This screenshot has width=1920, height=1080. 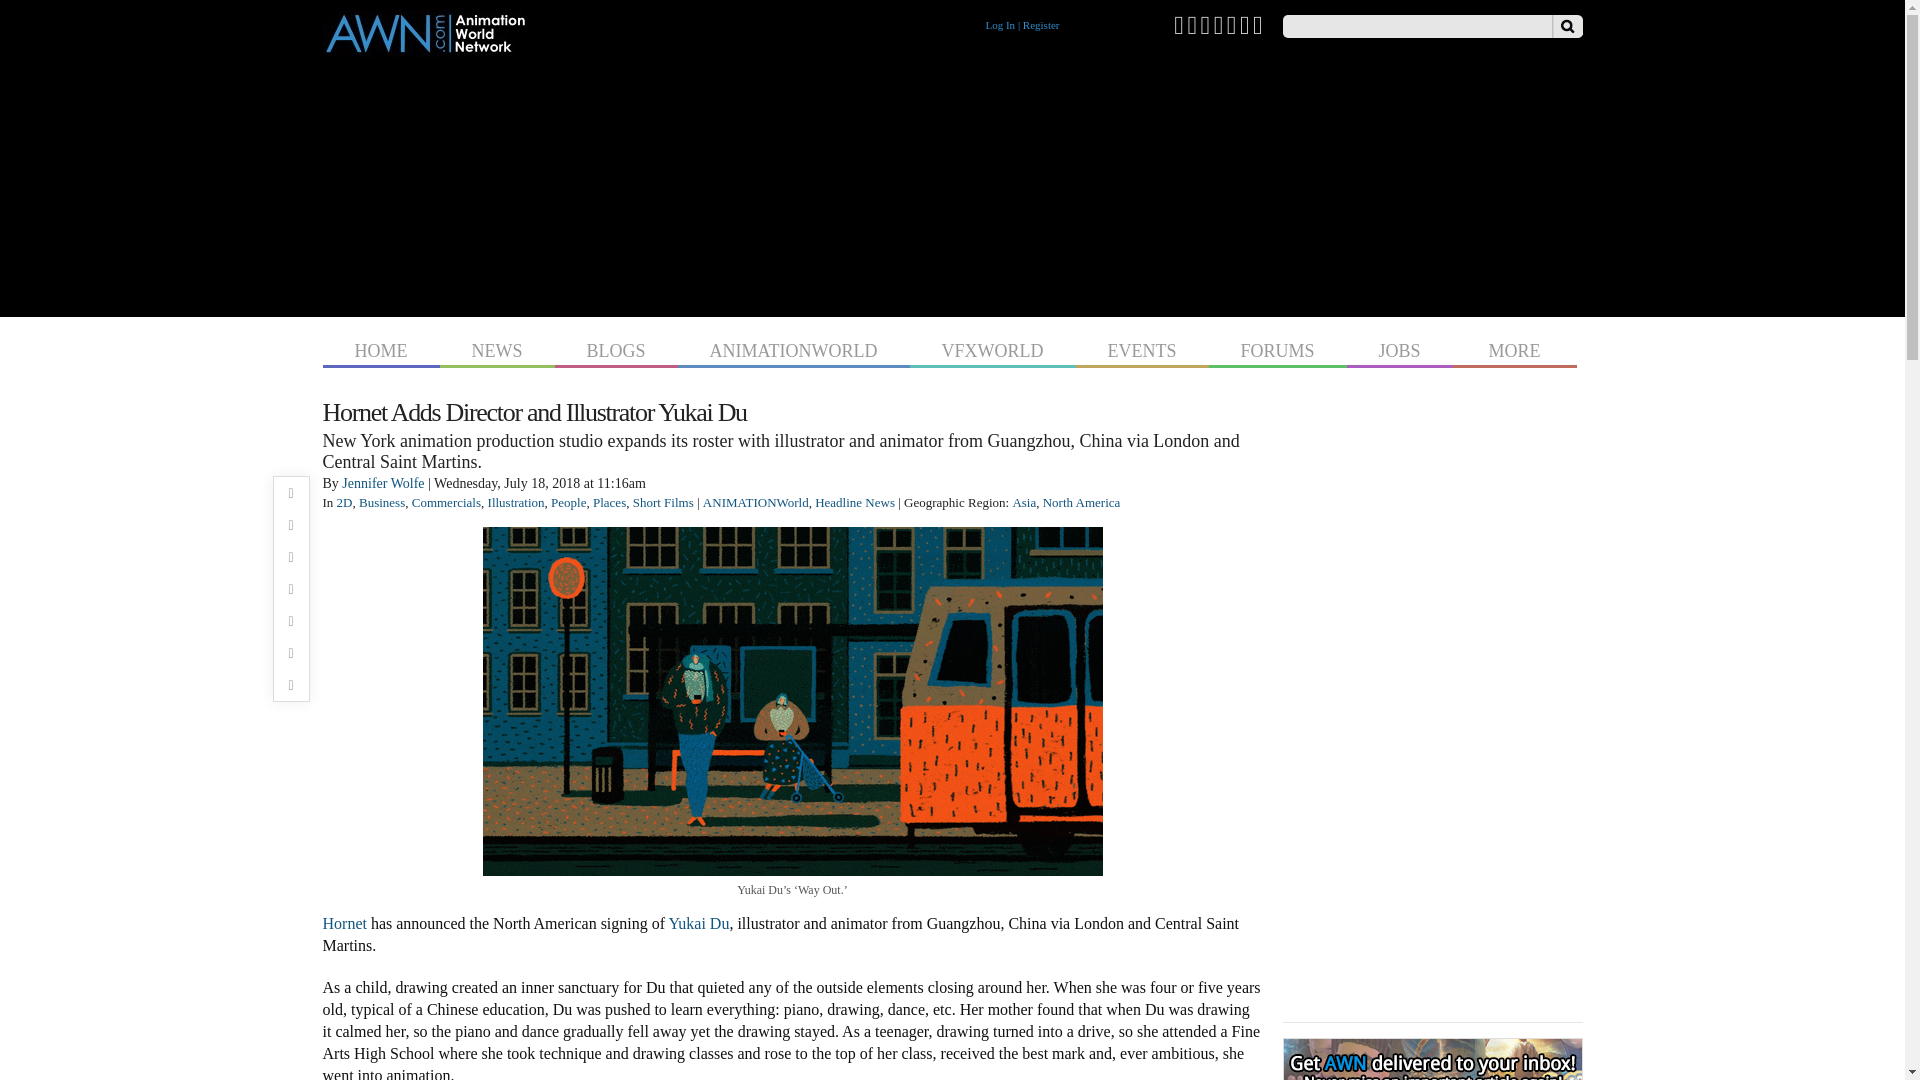 What do you see at coordinates (496, 348) in the screenshot?
I see `NEWS` at bounding box center [496, 348].